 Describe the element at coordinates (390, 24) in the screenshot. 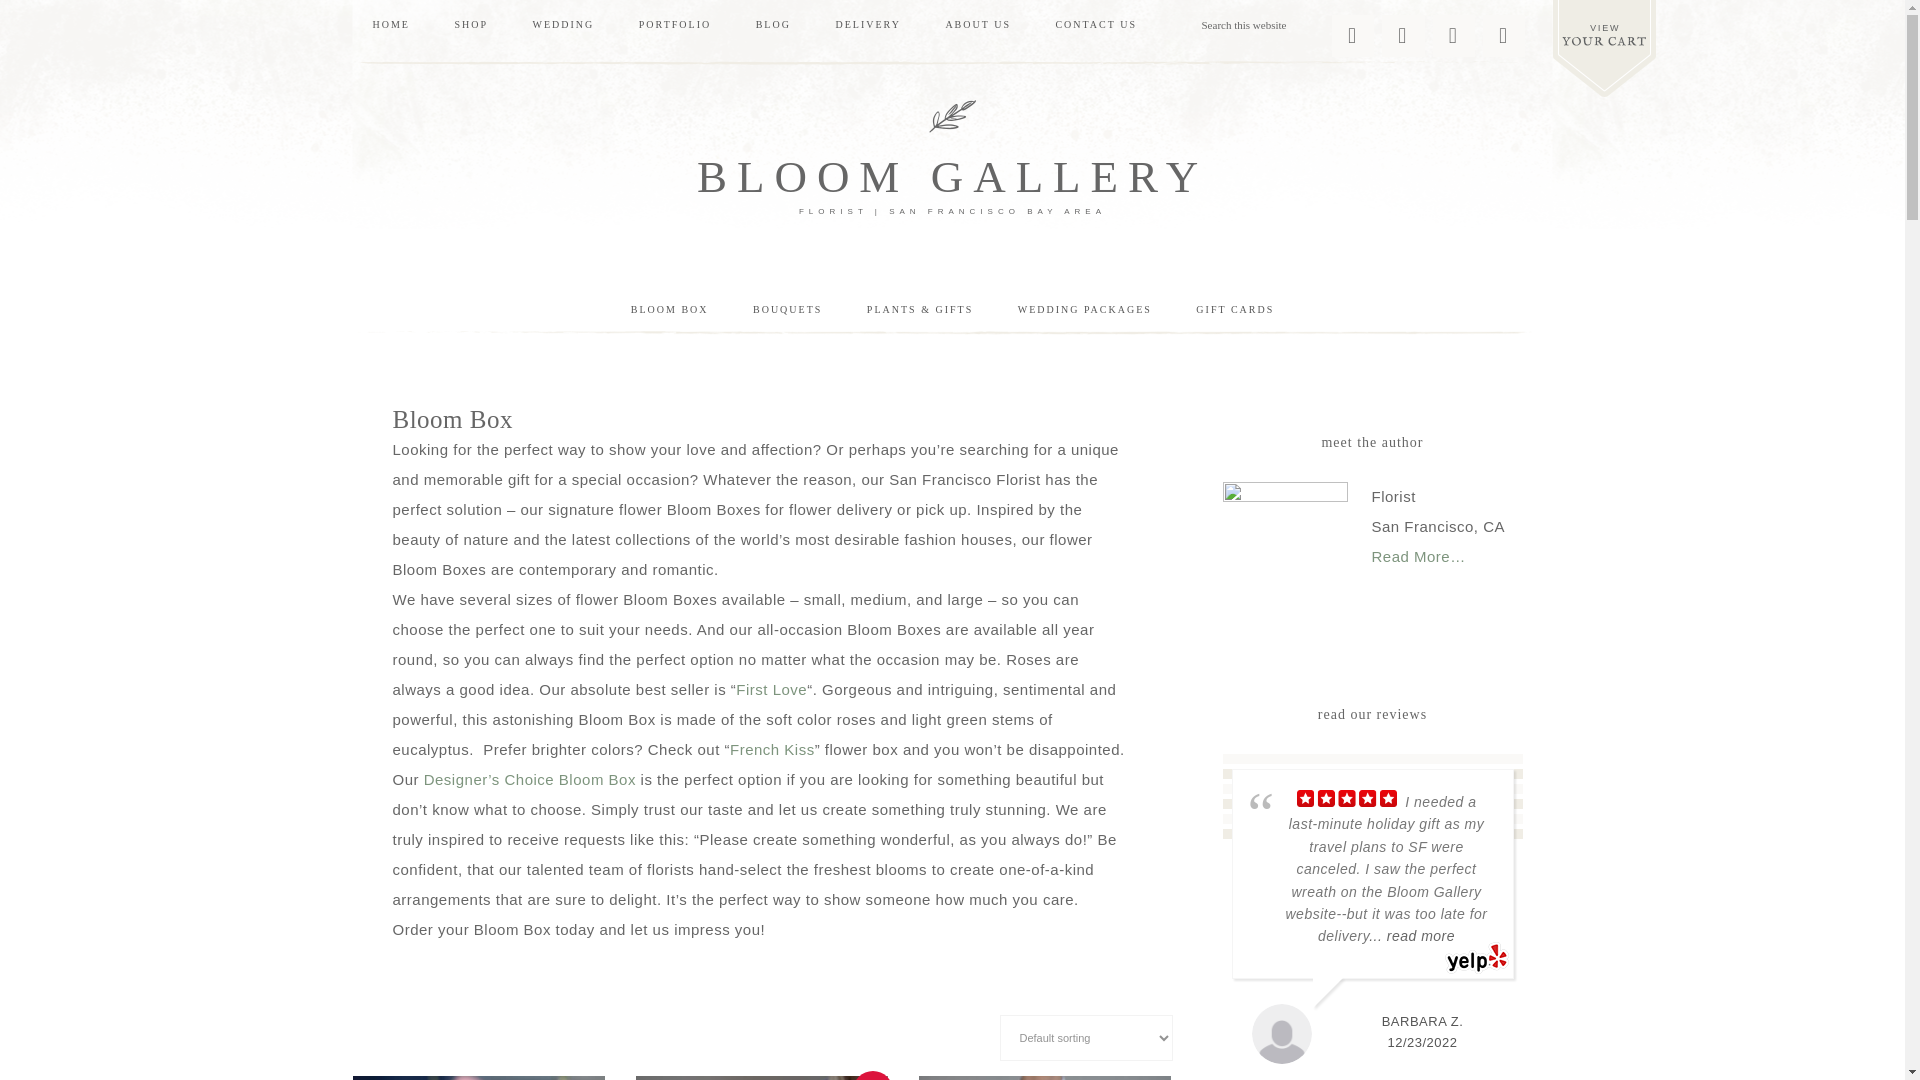

I see `HOME` at that location.